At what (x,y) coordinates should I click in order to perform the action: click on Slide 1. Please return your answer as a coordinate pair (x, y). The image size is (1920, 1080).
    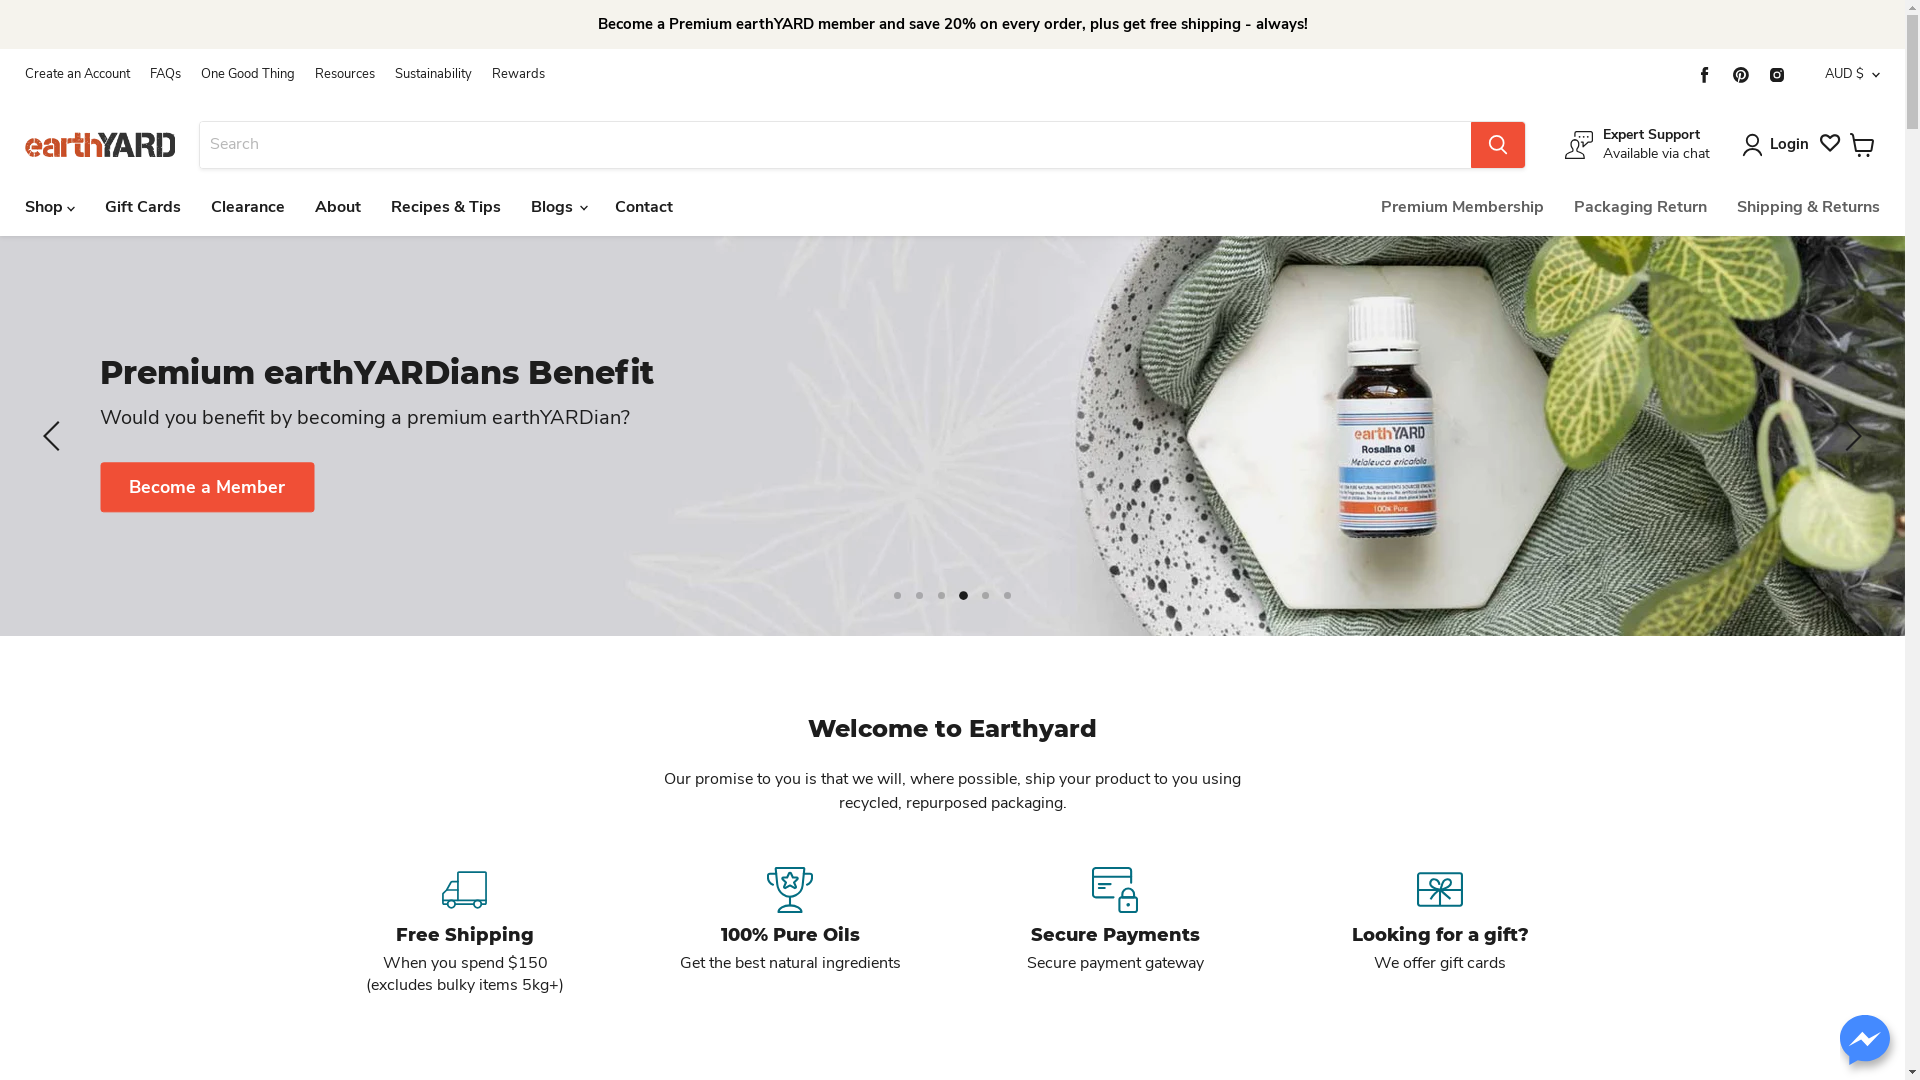
    Looking at the image, I should click on (898, 596).